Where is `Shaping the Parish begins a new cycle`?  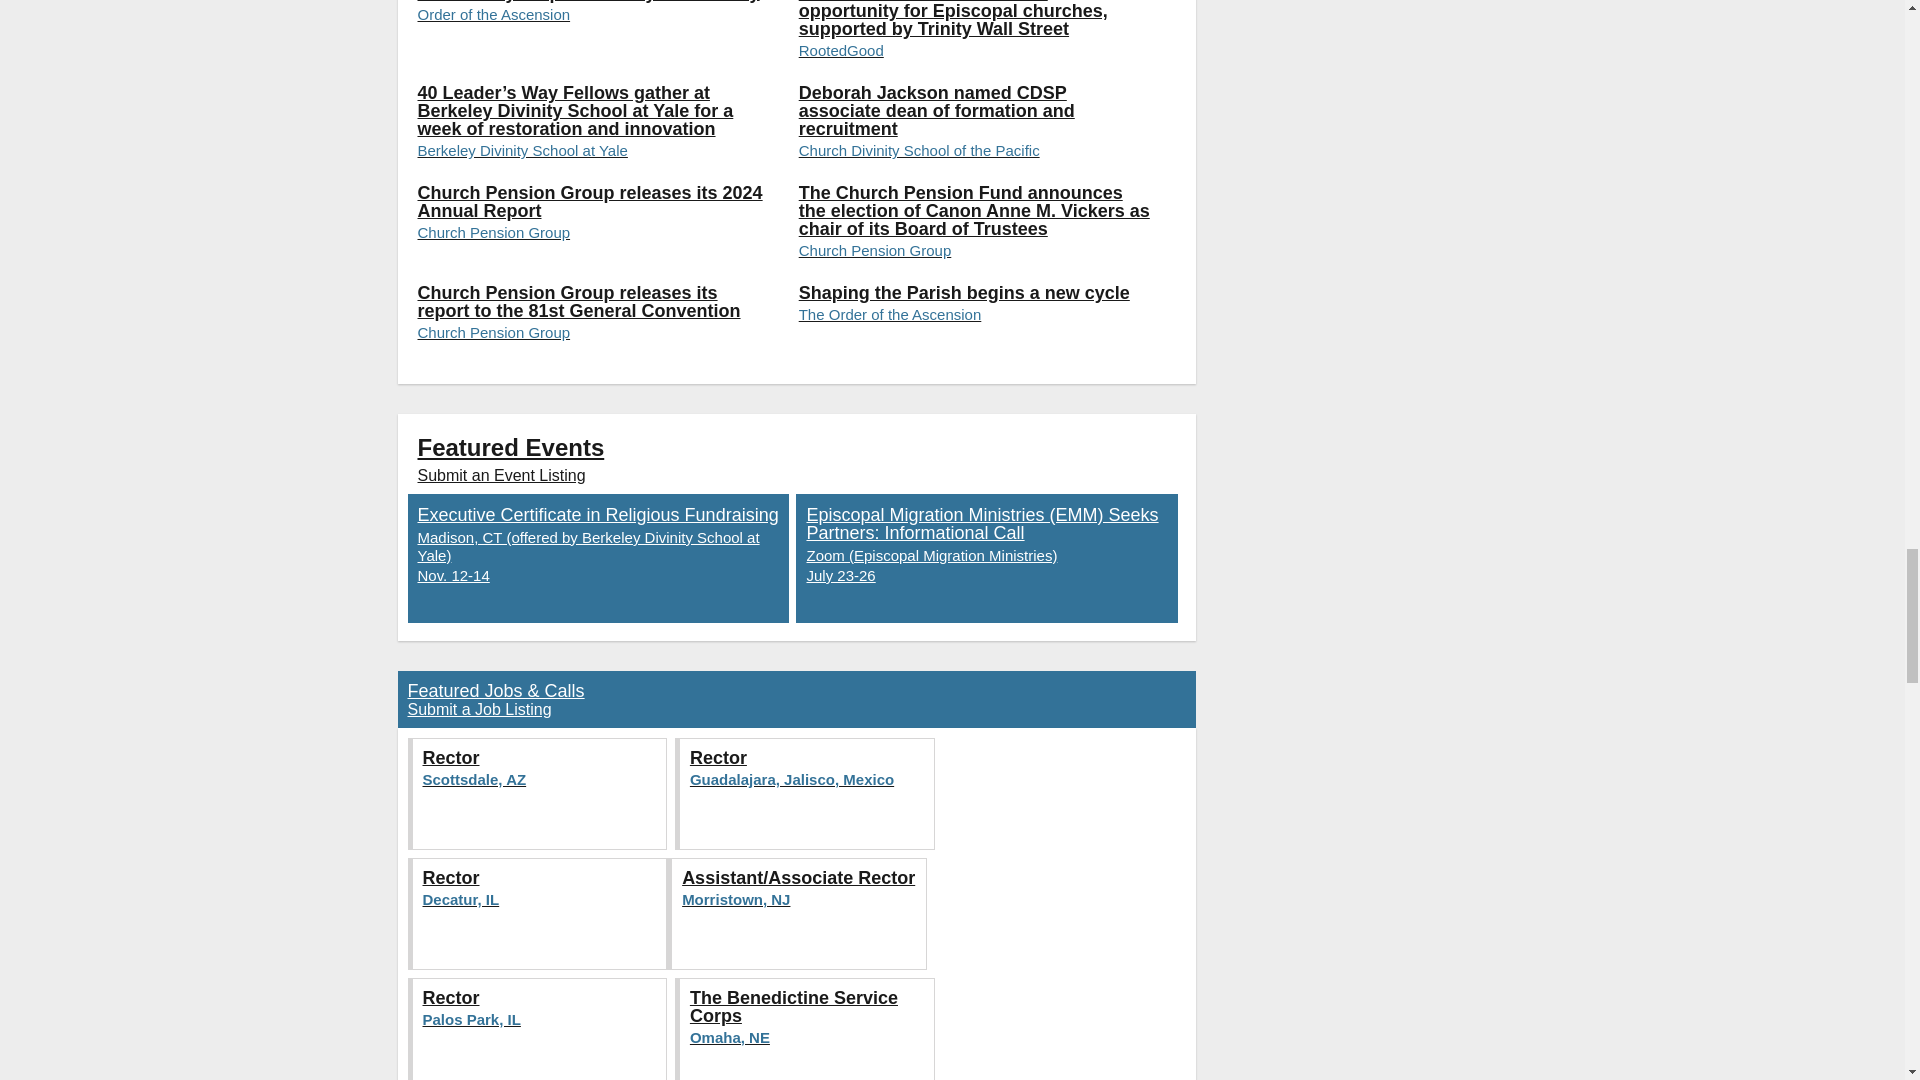
Shaping the Parish begins a new cycle is located at coordinates (975, 324).